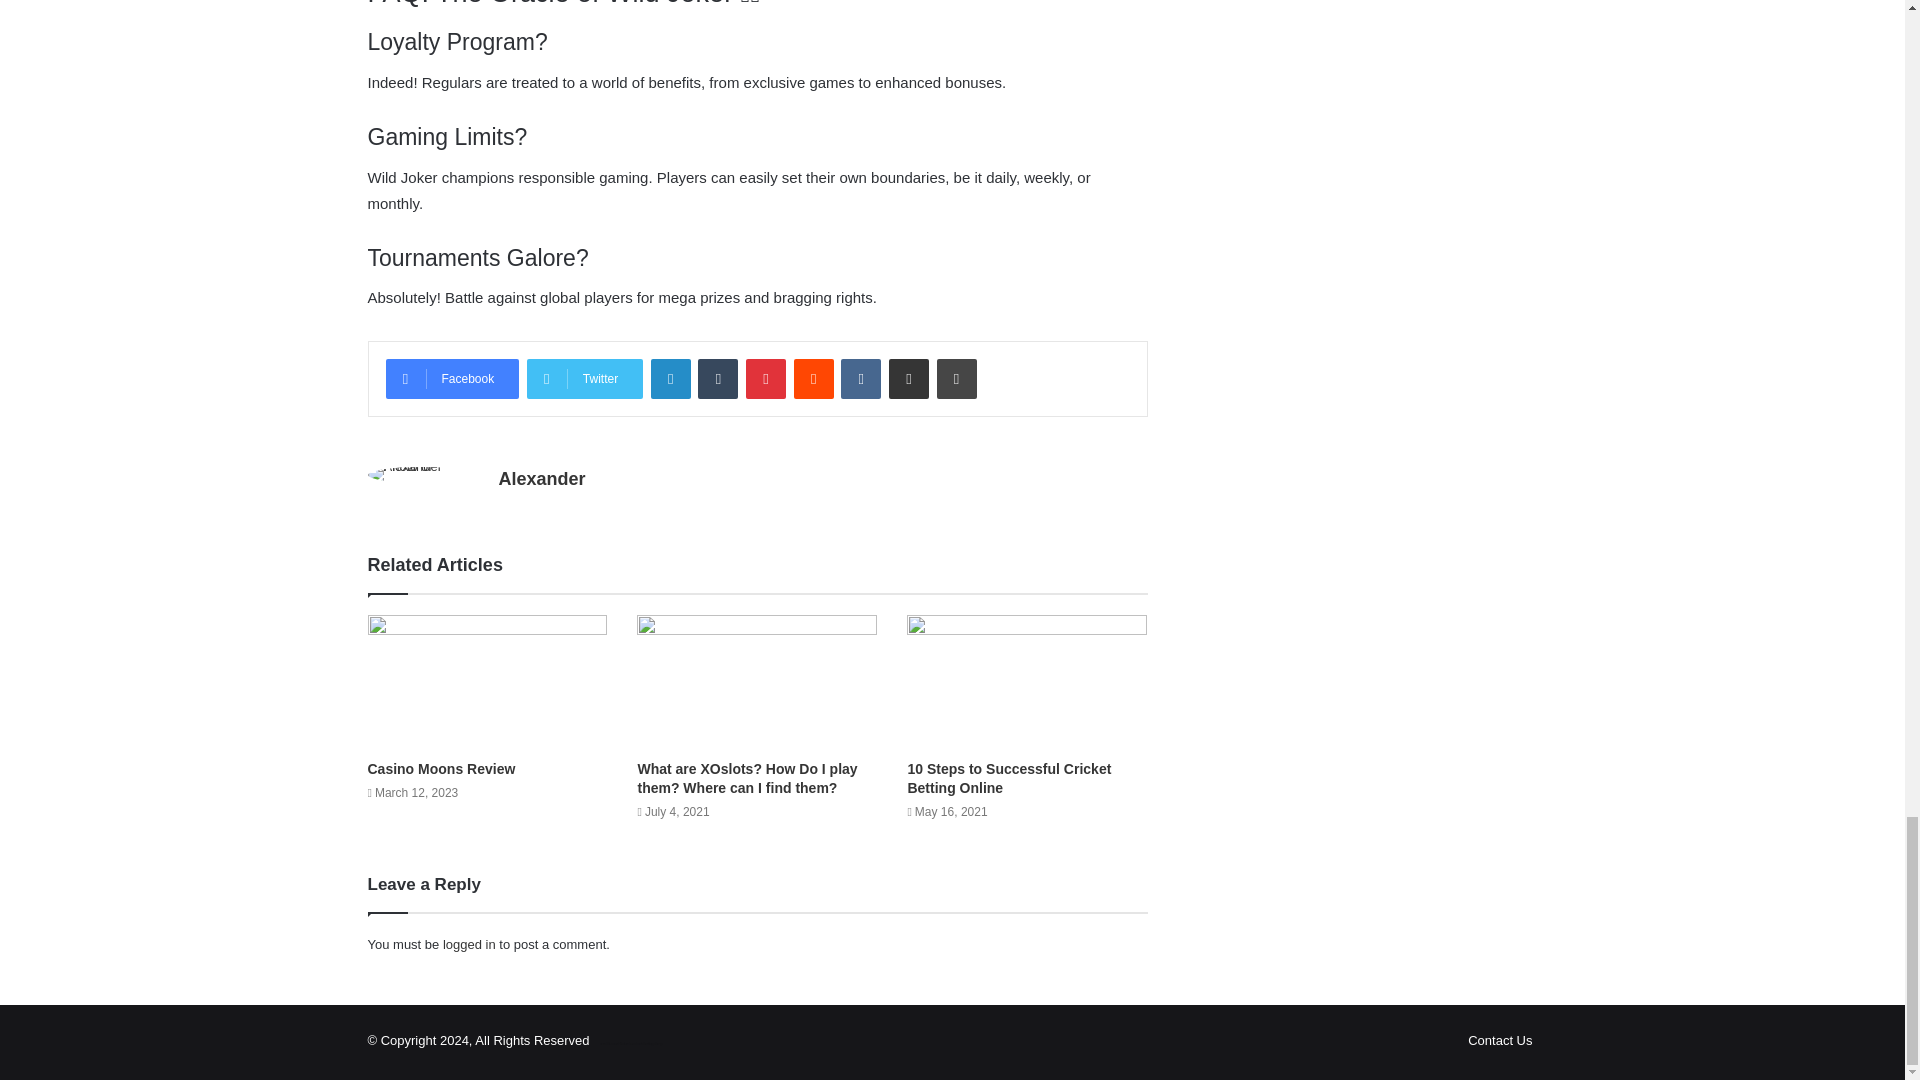  What do you see at coordinates (908, 378) in the screenshot?
I see `Share via Email` at bounding box center [908, 378].